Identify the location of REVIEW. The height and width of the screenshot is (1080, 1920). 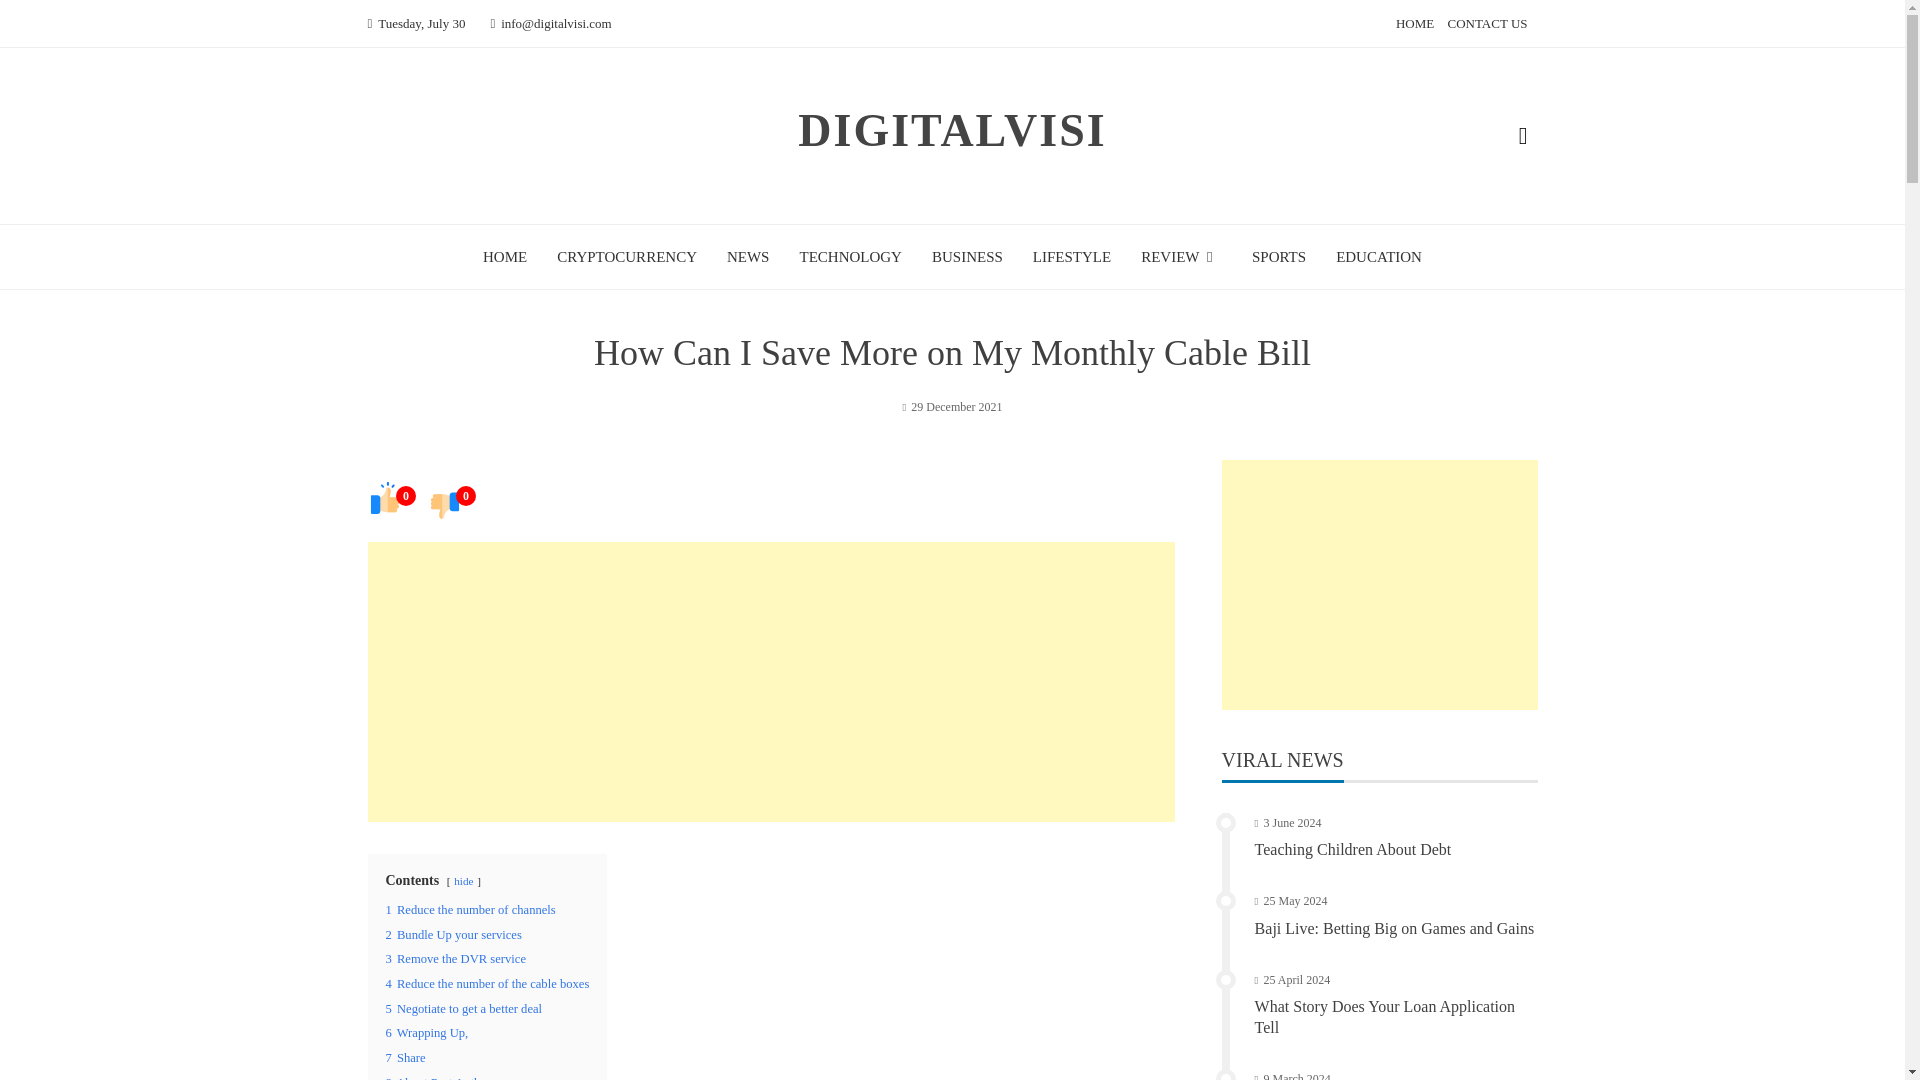
(1180, 256).